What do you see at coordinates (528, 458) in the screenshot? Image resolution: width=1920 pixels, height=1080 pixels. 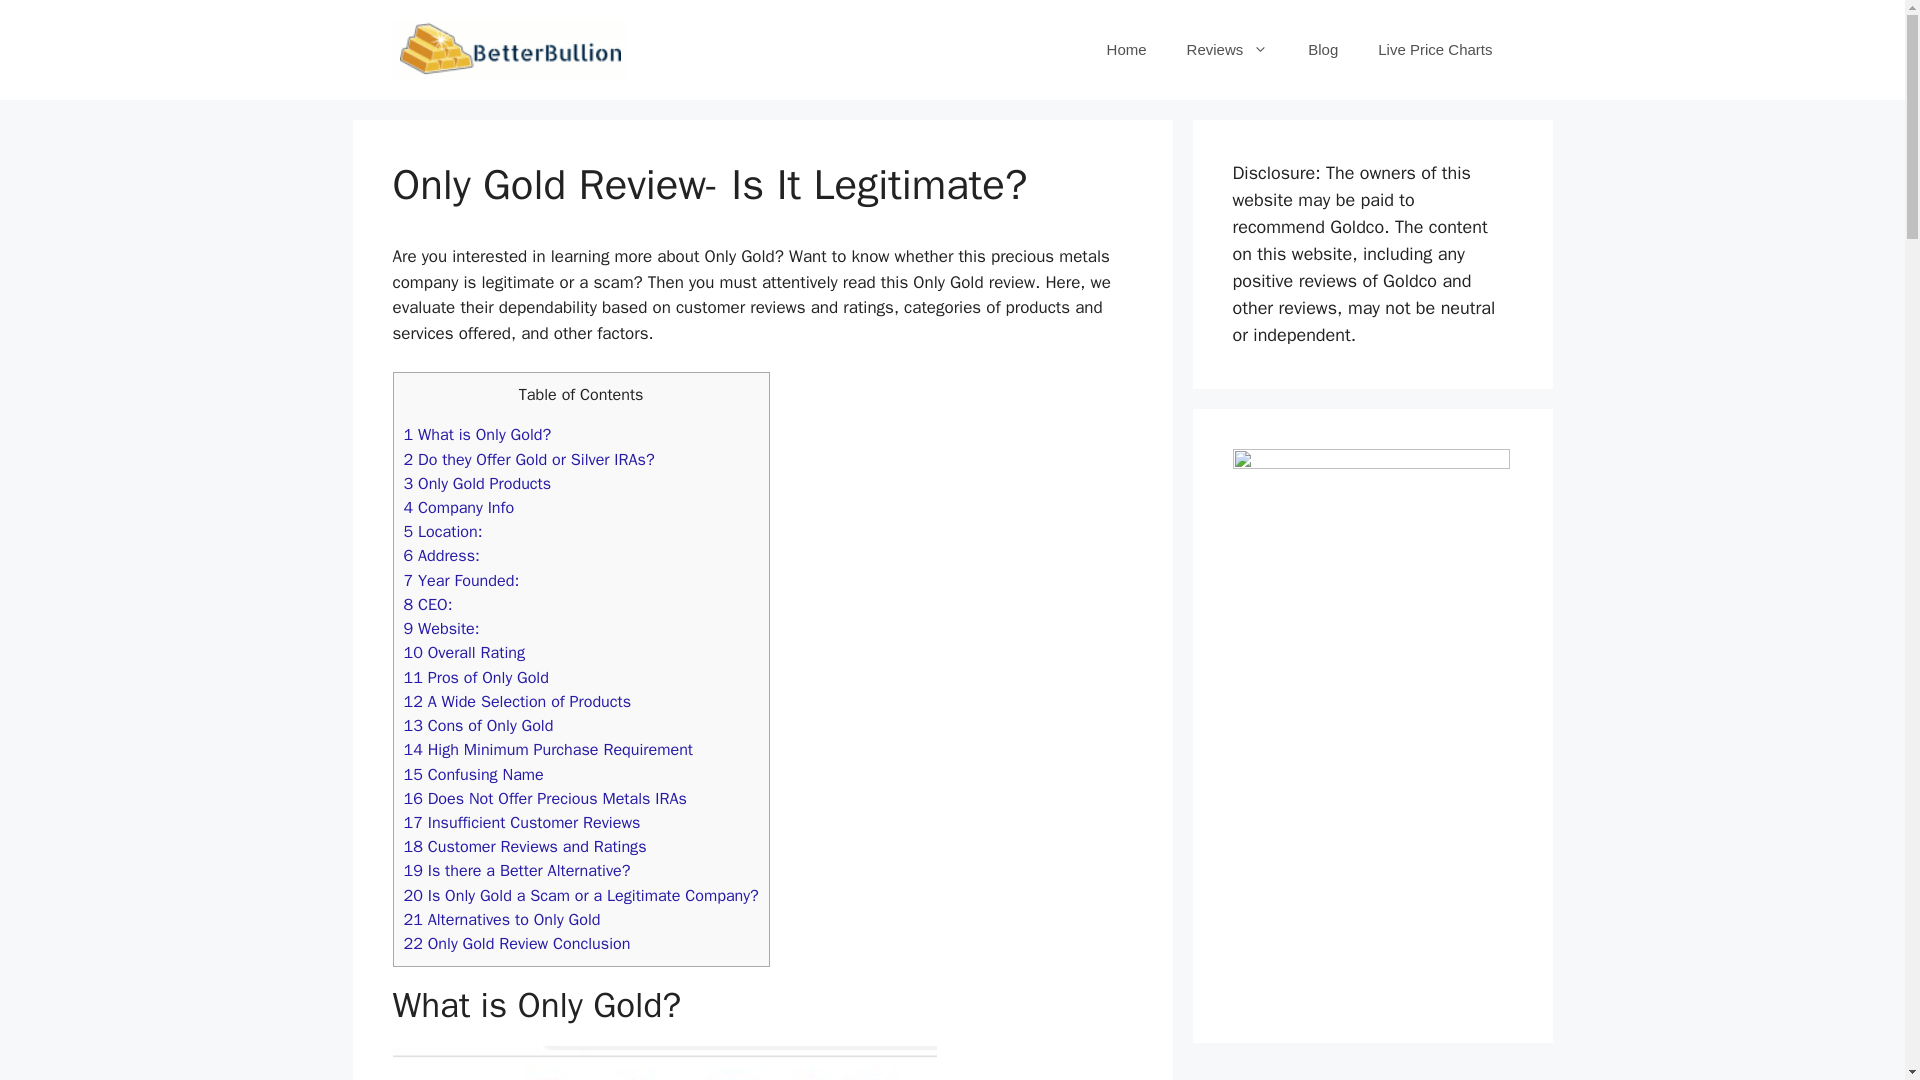 I see `2 Do they Offer Gold or Silver IRAs?` at bounding box center [528, 458].